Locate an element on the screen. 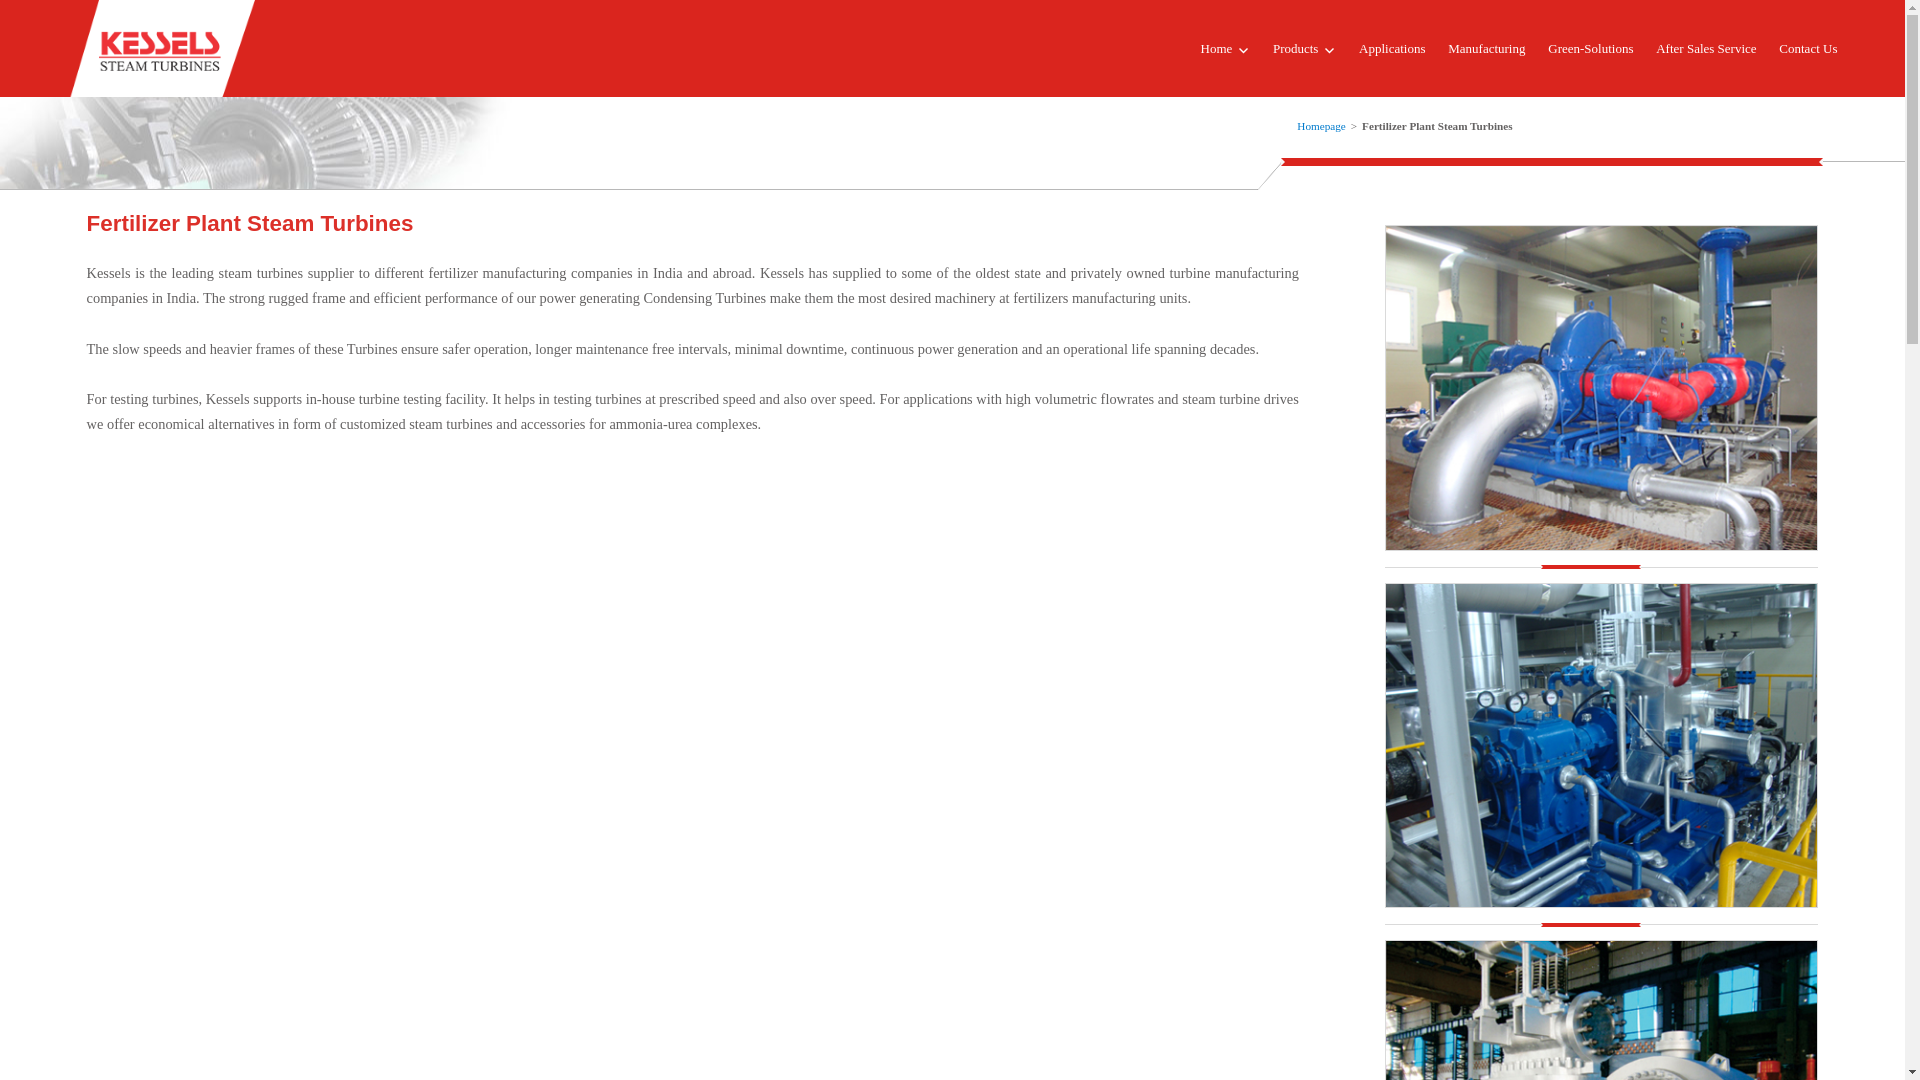 This screenshot has width=1920, height=1080. Green-Solutions is located at coordinates (1591, 48).